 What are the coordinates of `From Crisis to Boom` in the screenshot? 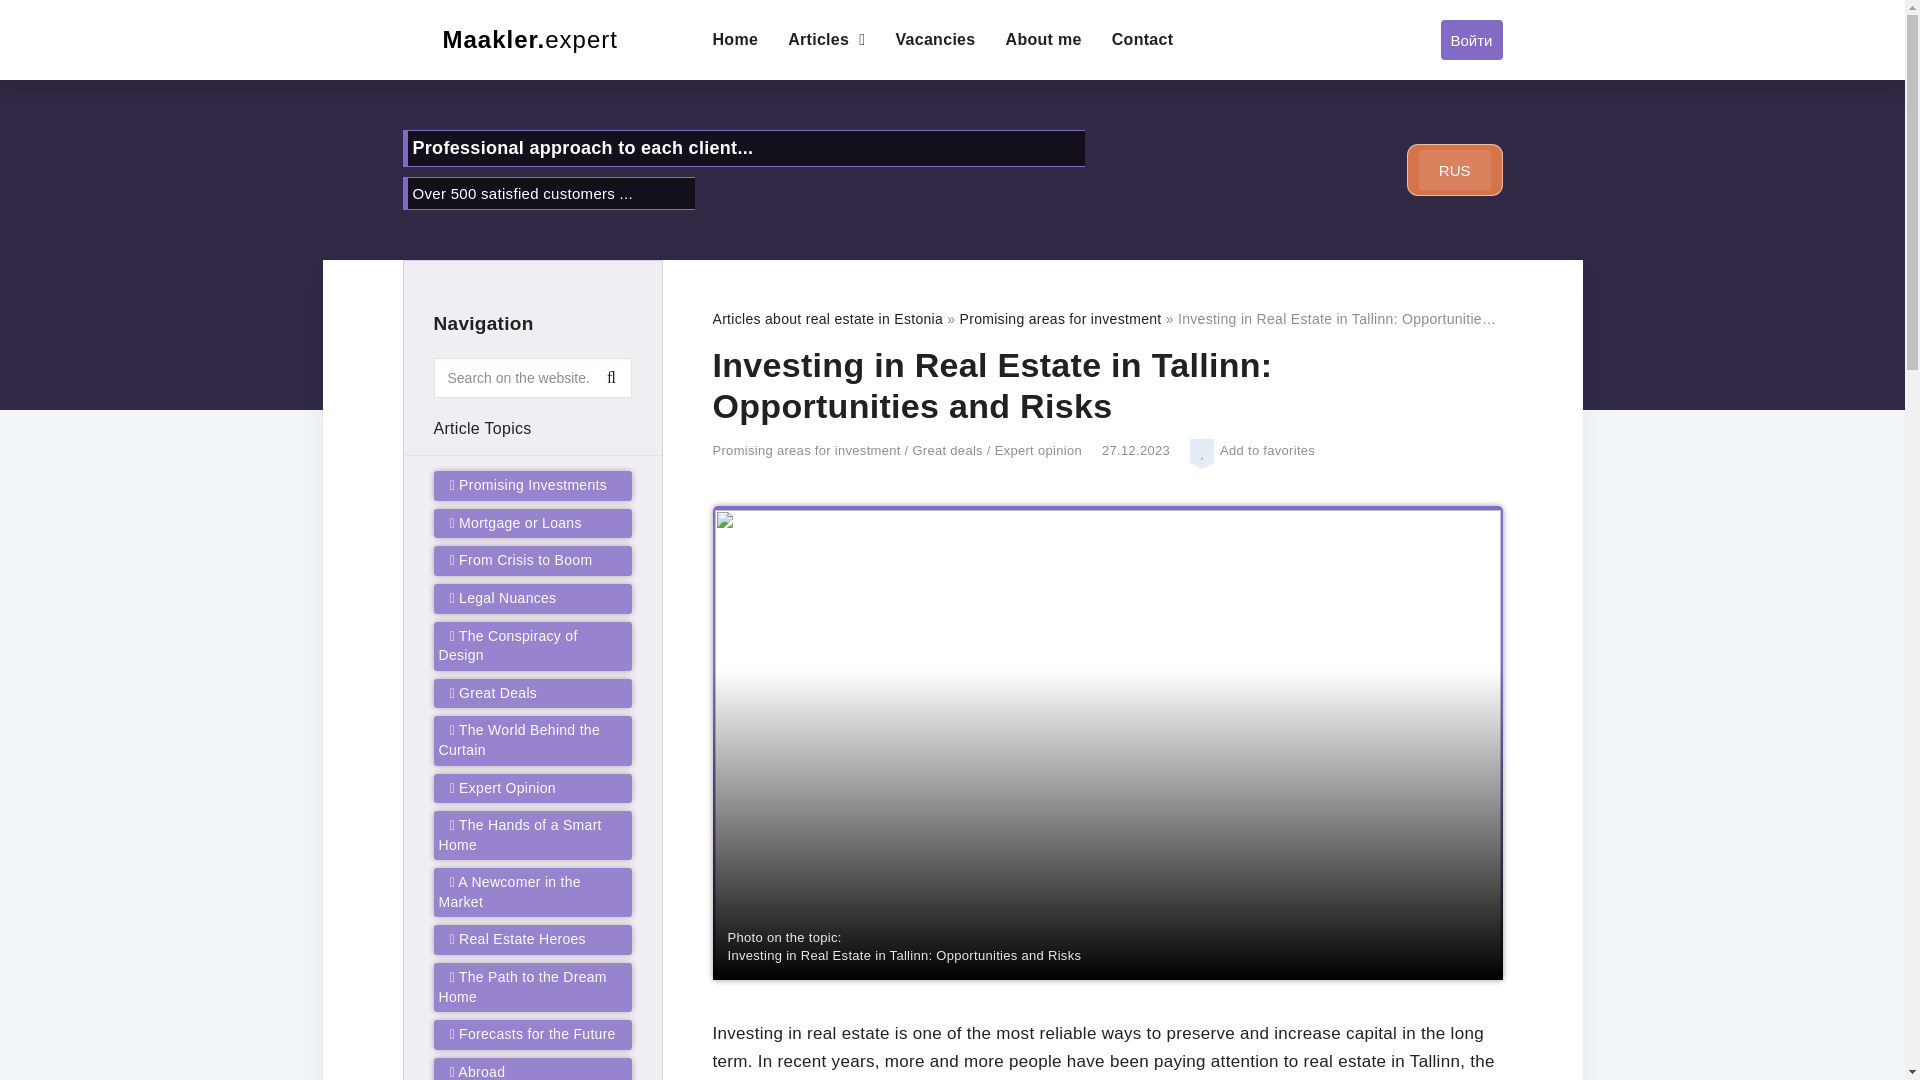 It's located at (521, 560).